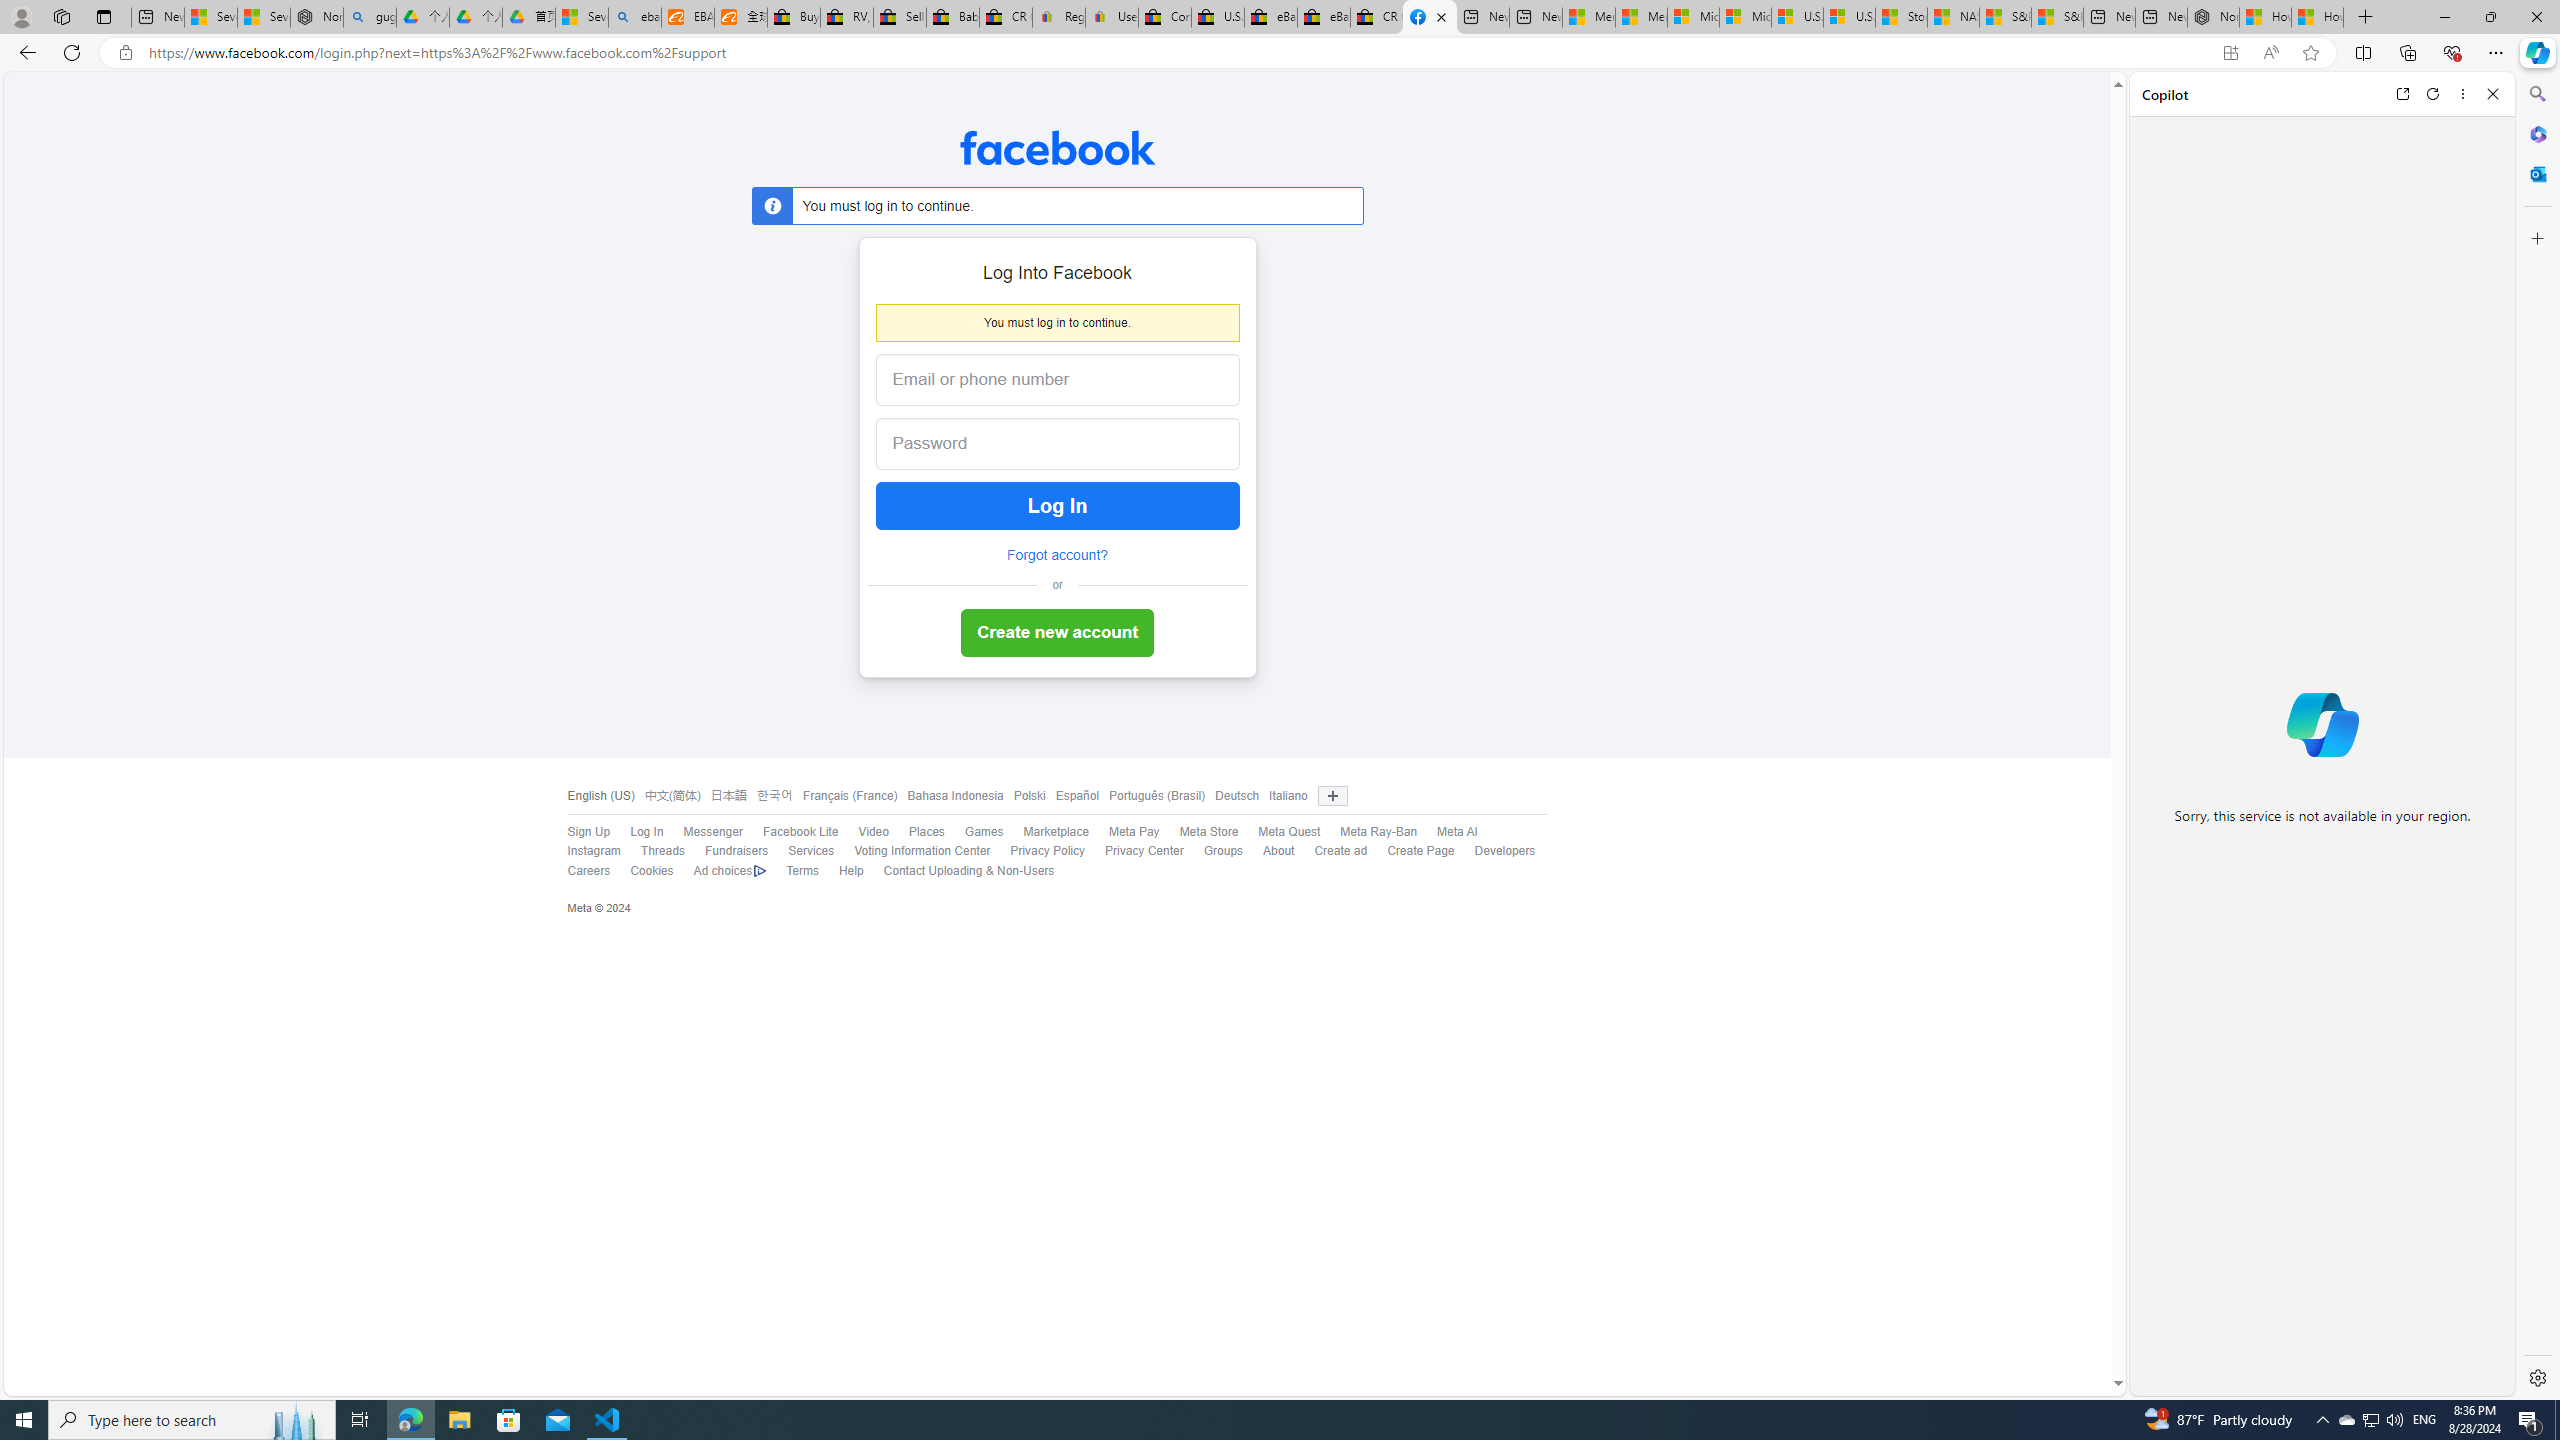 The image size is (2560, 1440). Describe the element at coordinates (1420, 851) in the screenshot. I see `Create Page` at that location.